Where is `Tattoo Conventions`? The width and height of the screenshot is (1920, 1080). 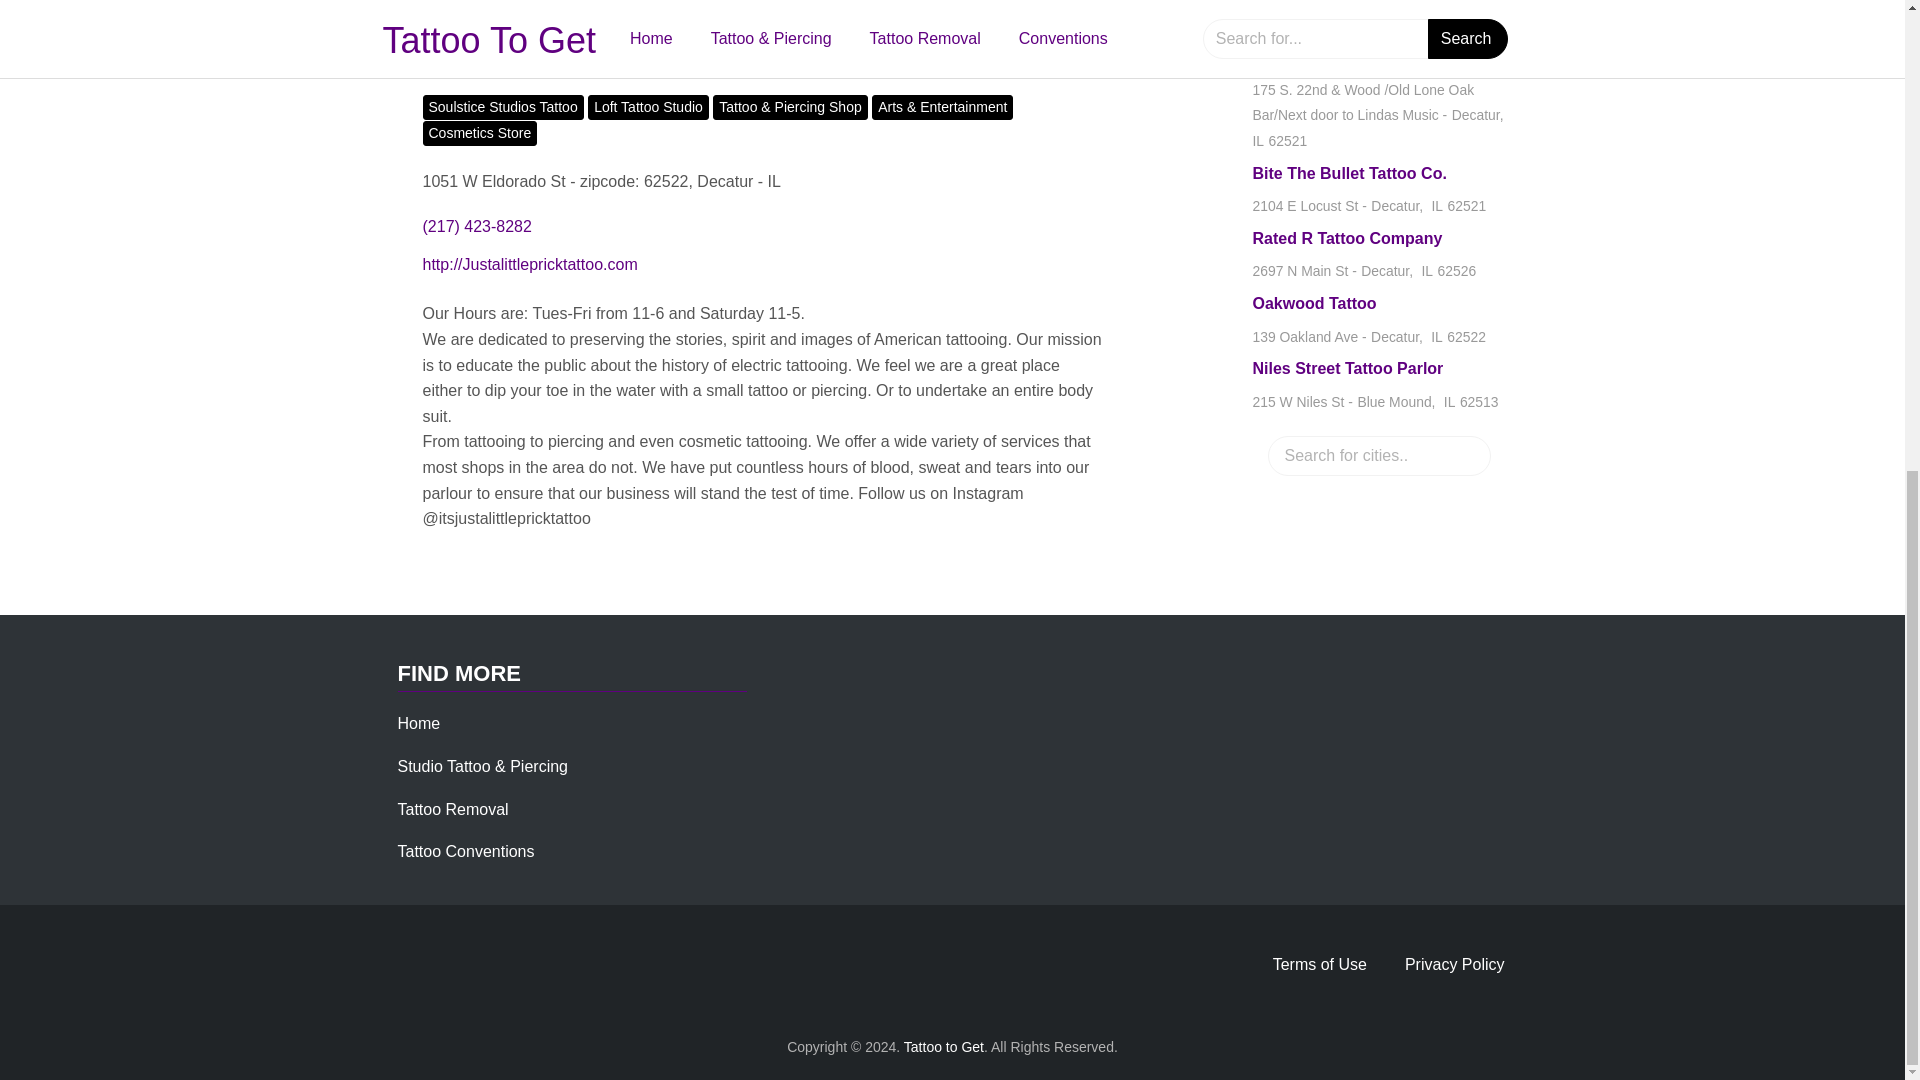 Tattoo Conventions is located at coordinates (1455, 964).